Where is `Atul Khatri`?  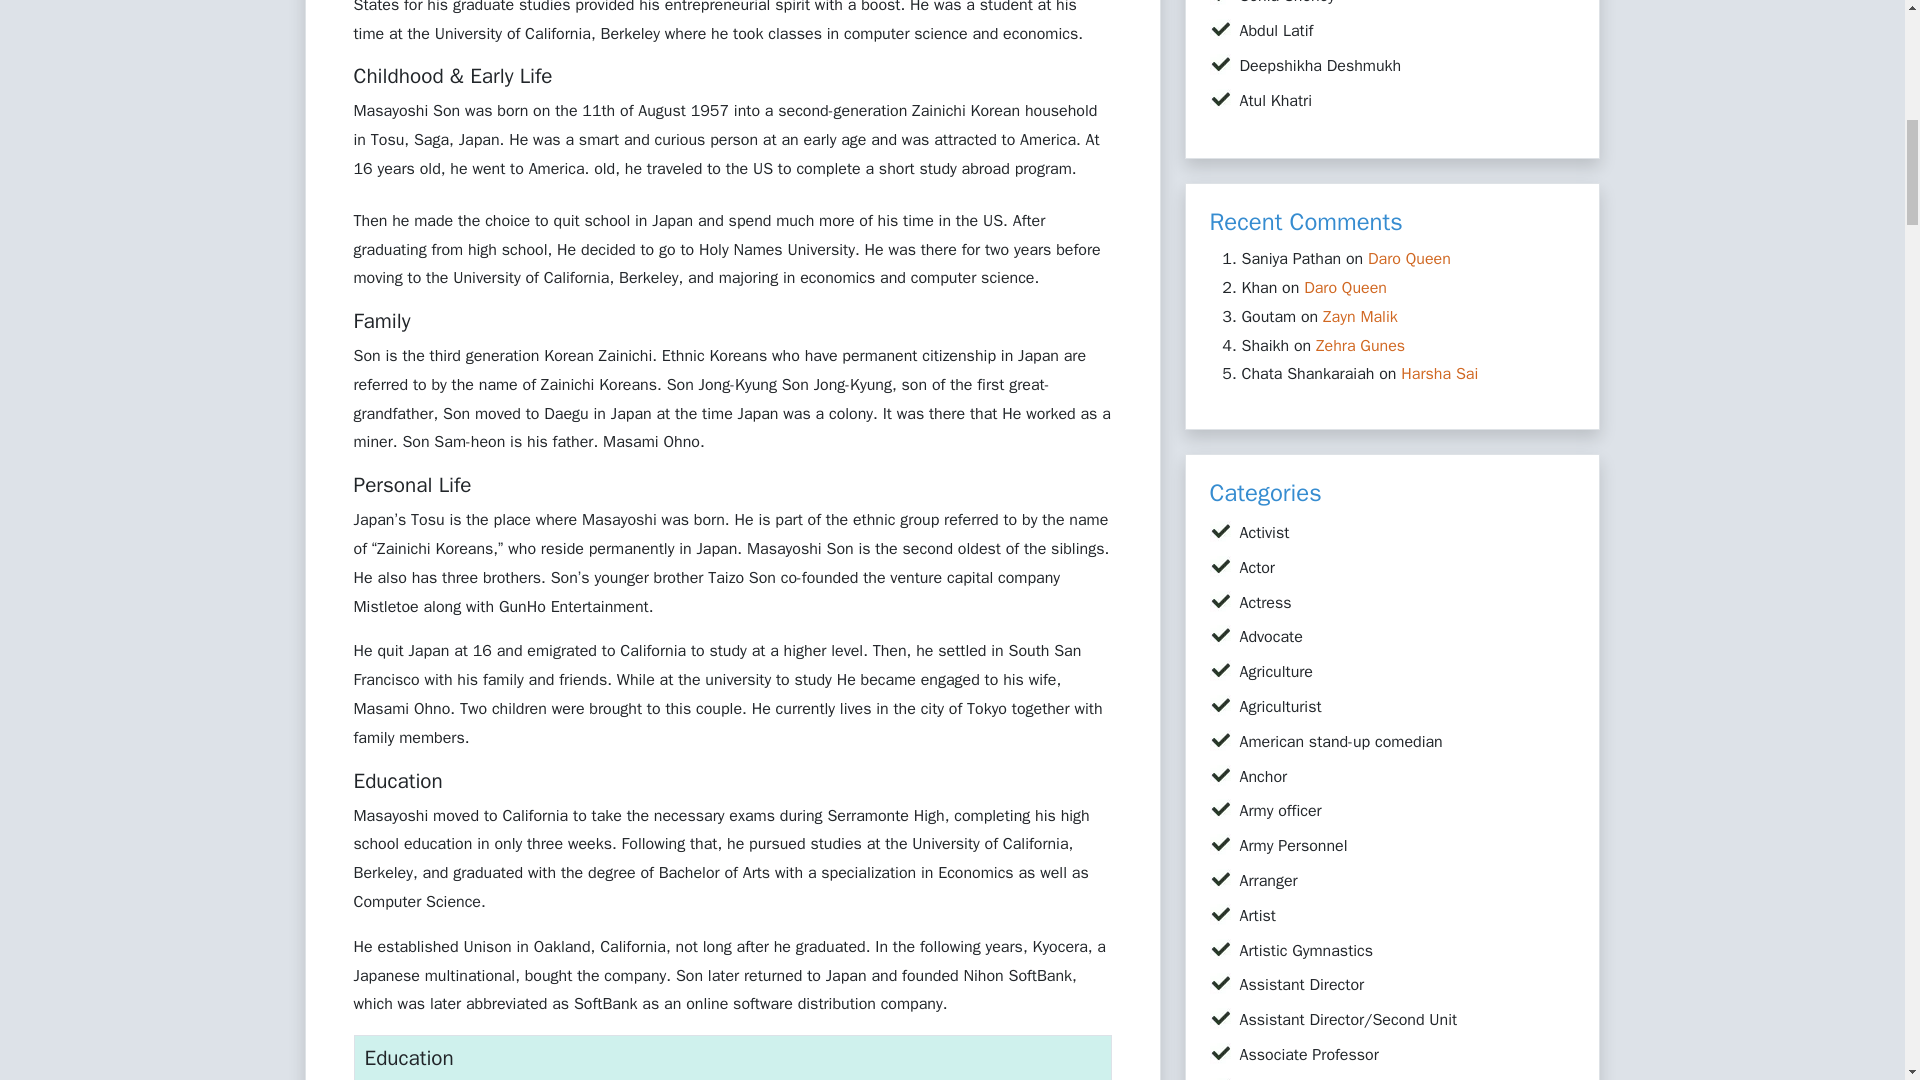
Atul Khatri is located at coordinates (1276, 100).